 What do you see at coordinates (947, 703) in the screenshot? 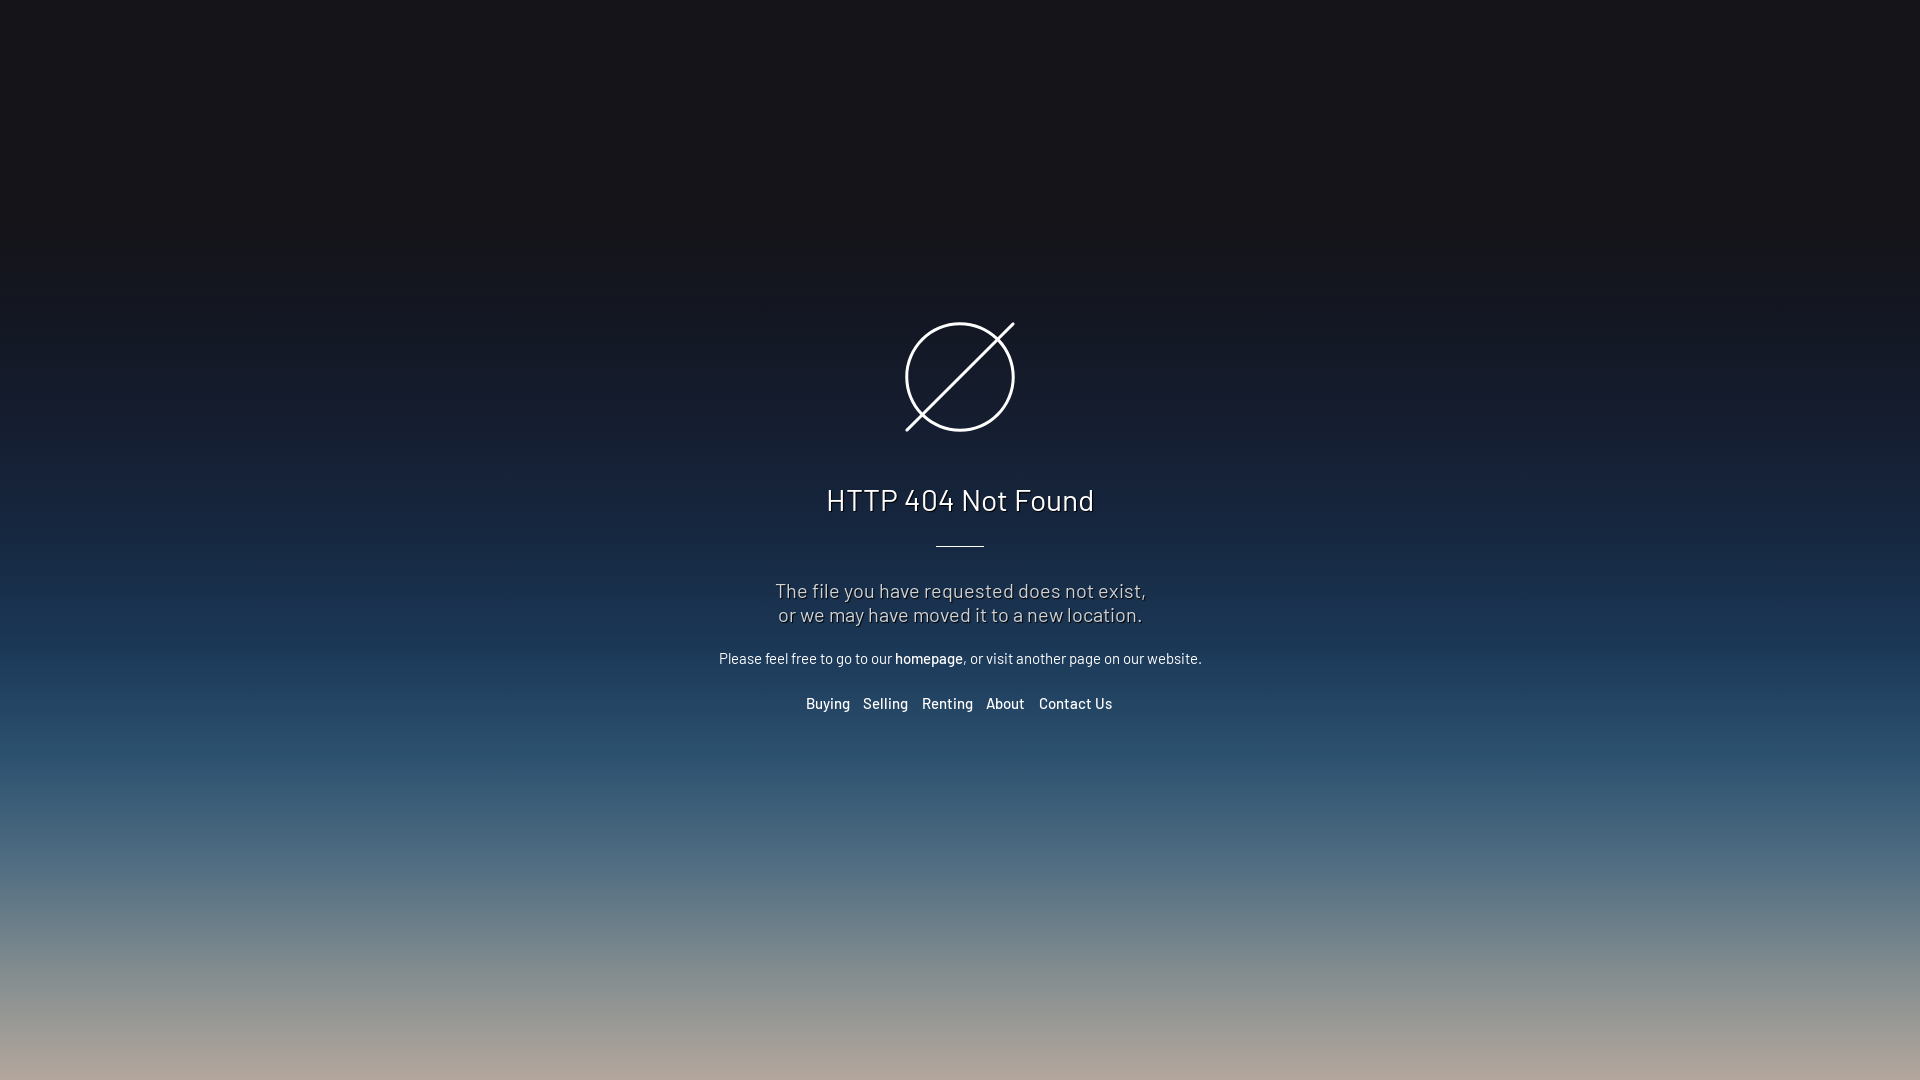
I see `Renting` at bounding box center [947, 703].